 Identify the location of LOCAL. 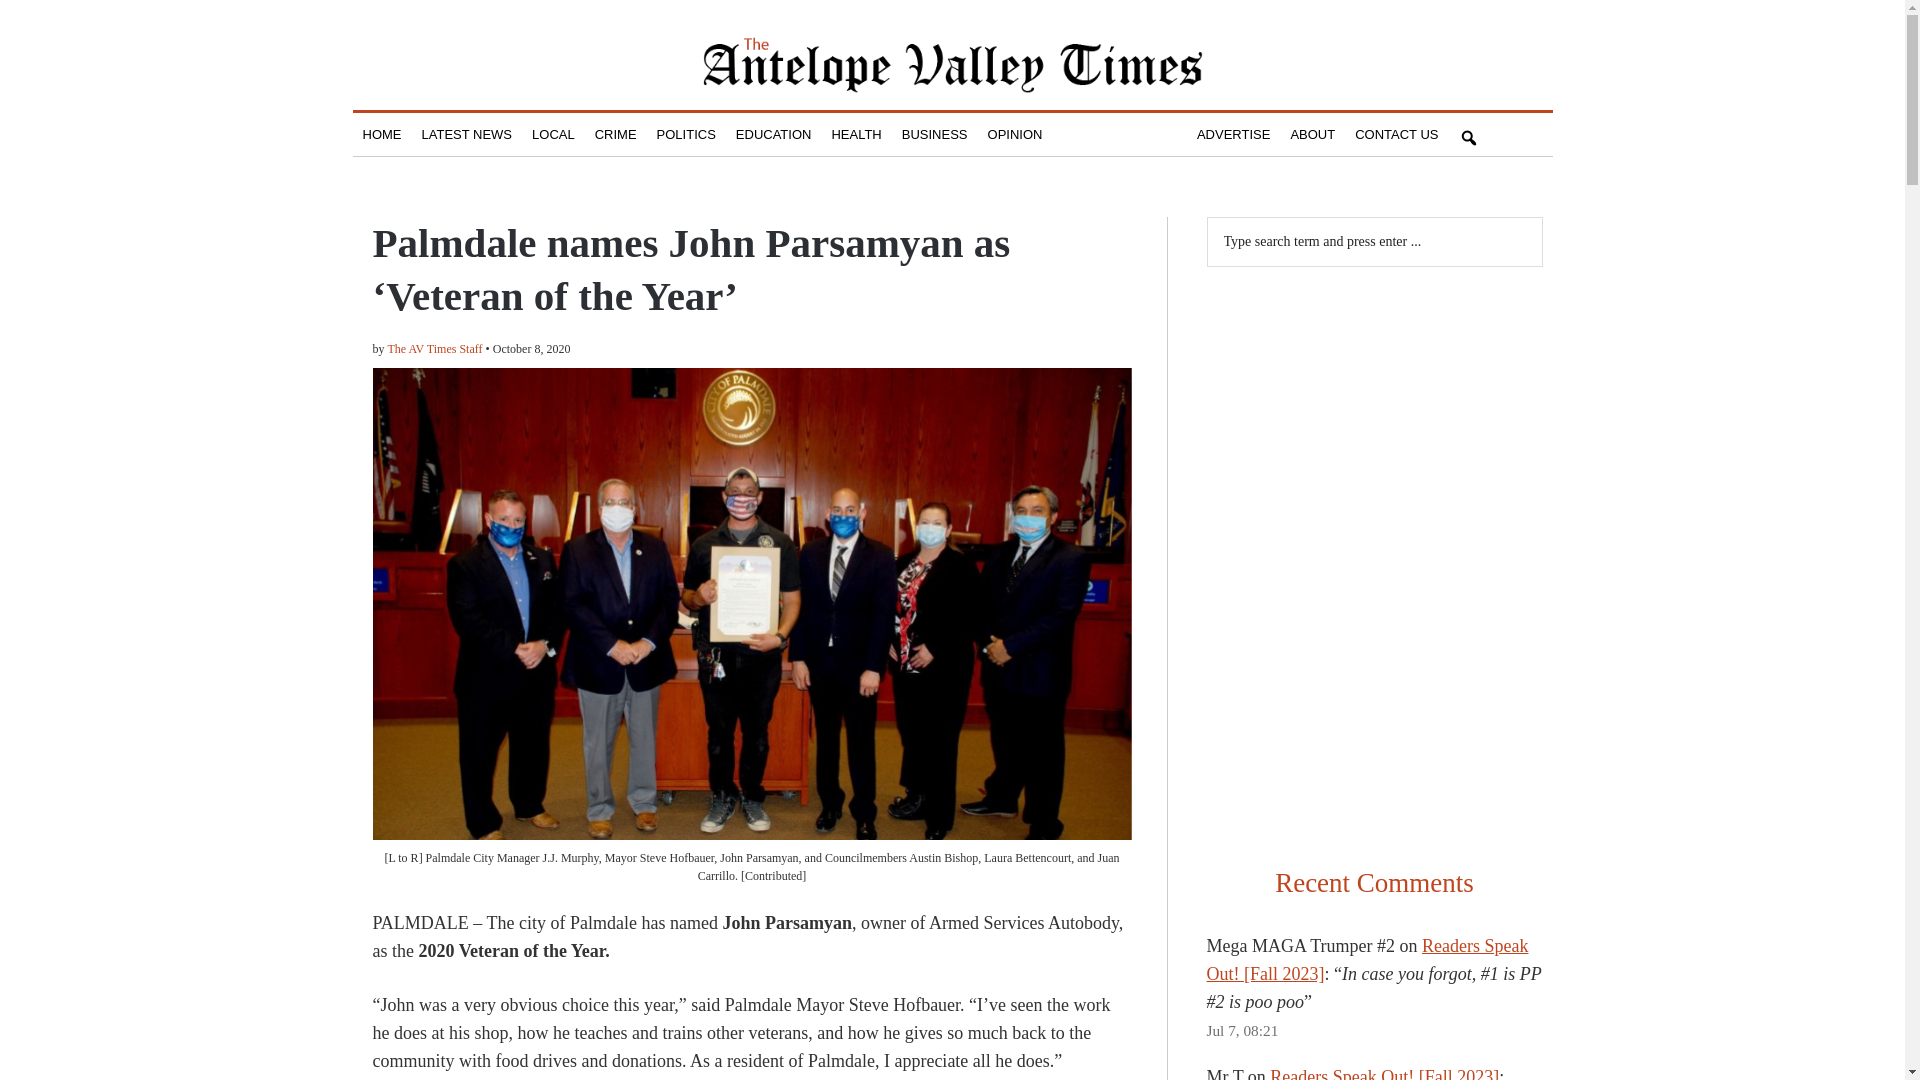
(554, 134).